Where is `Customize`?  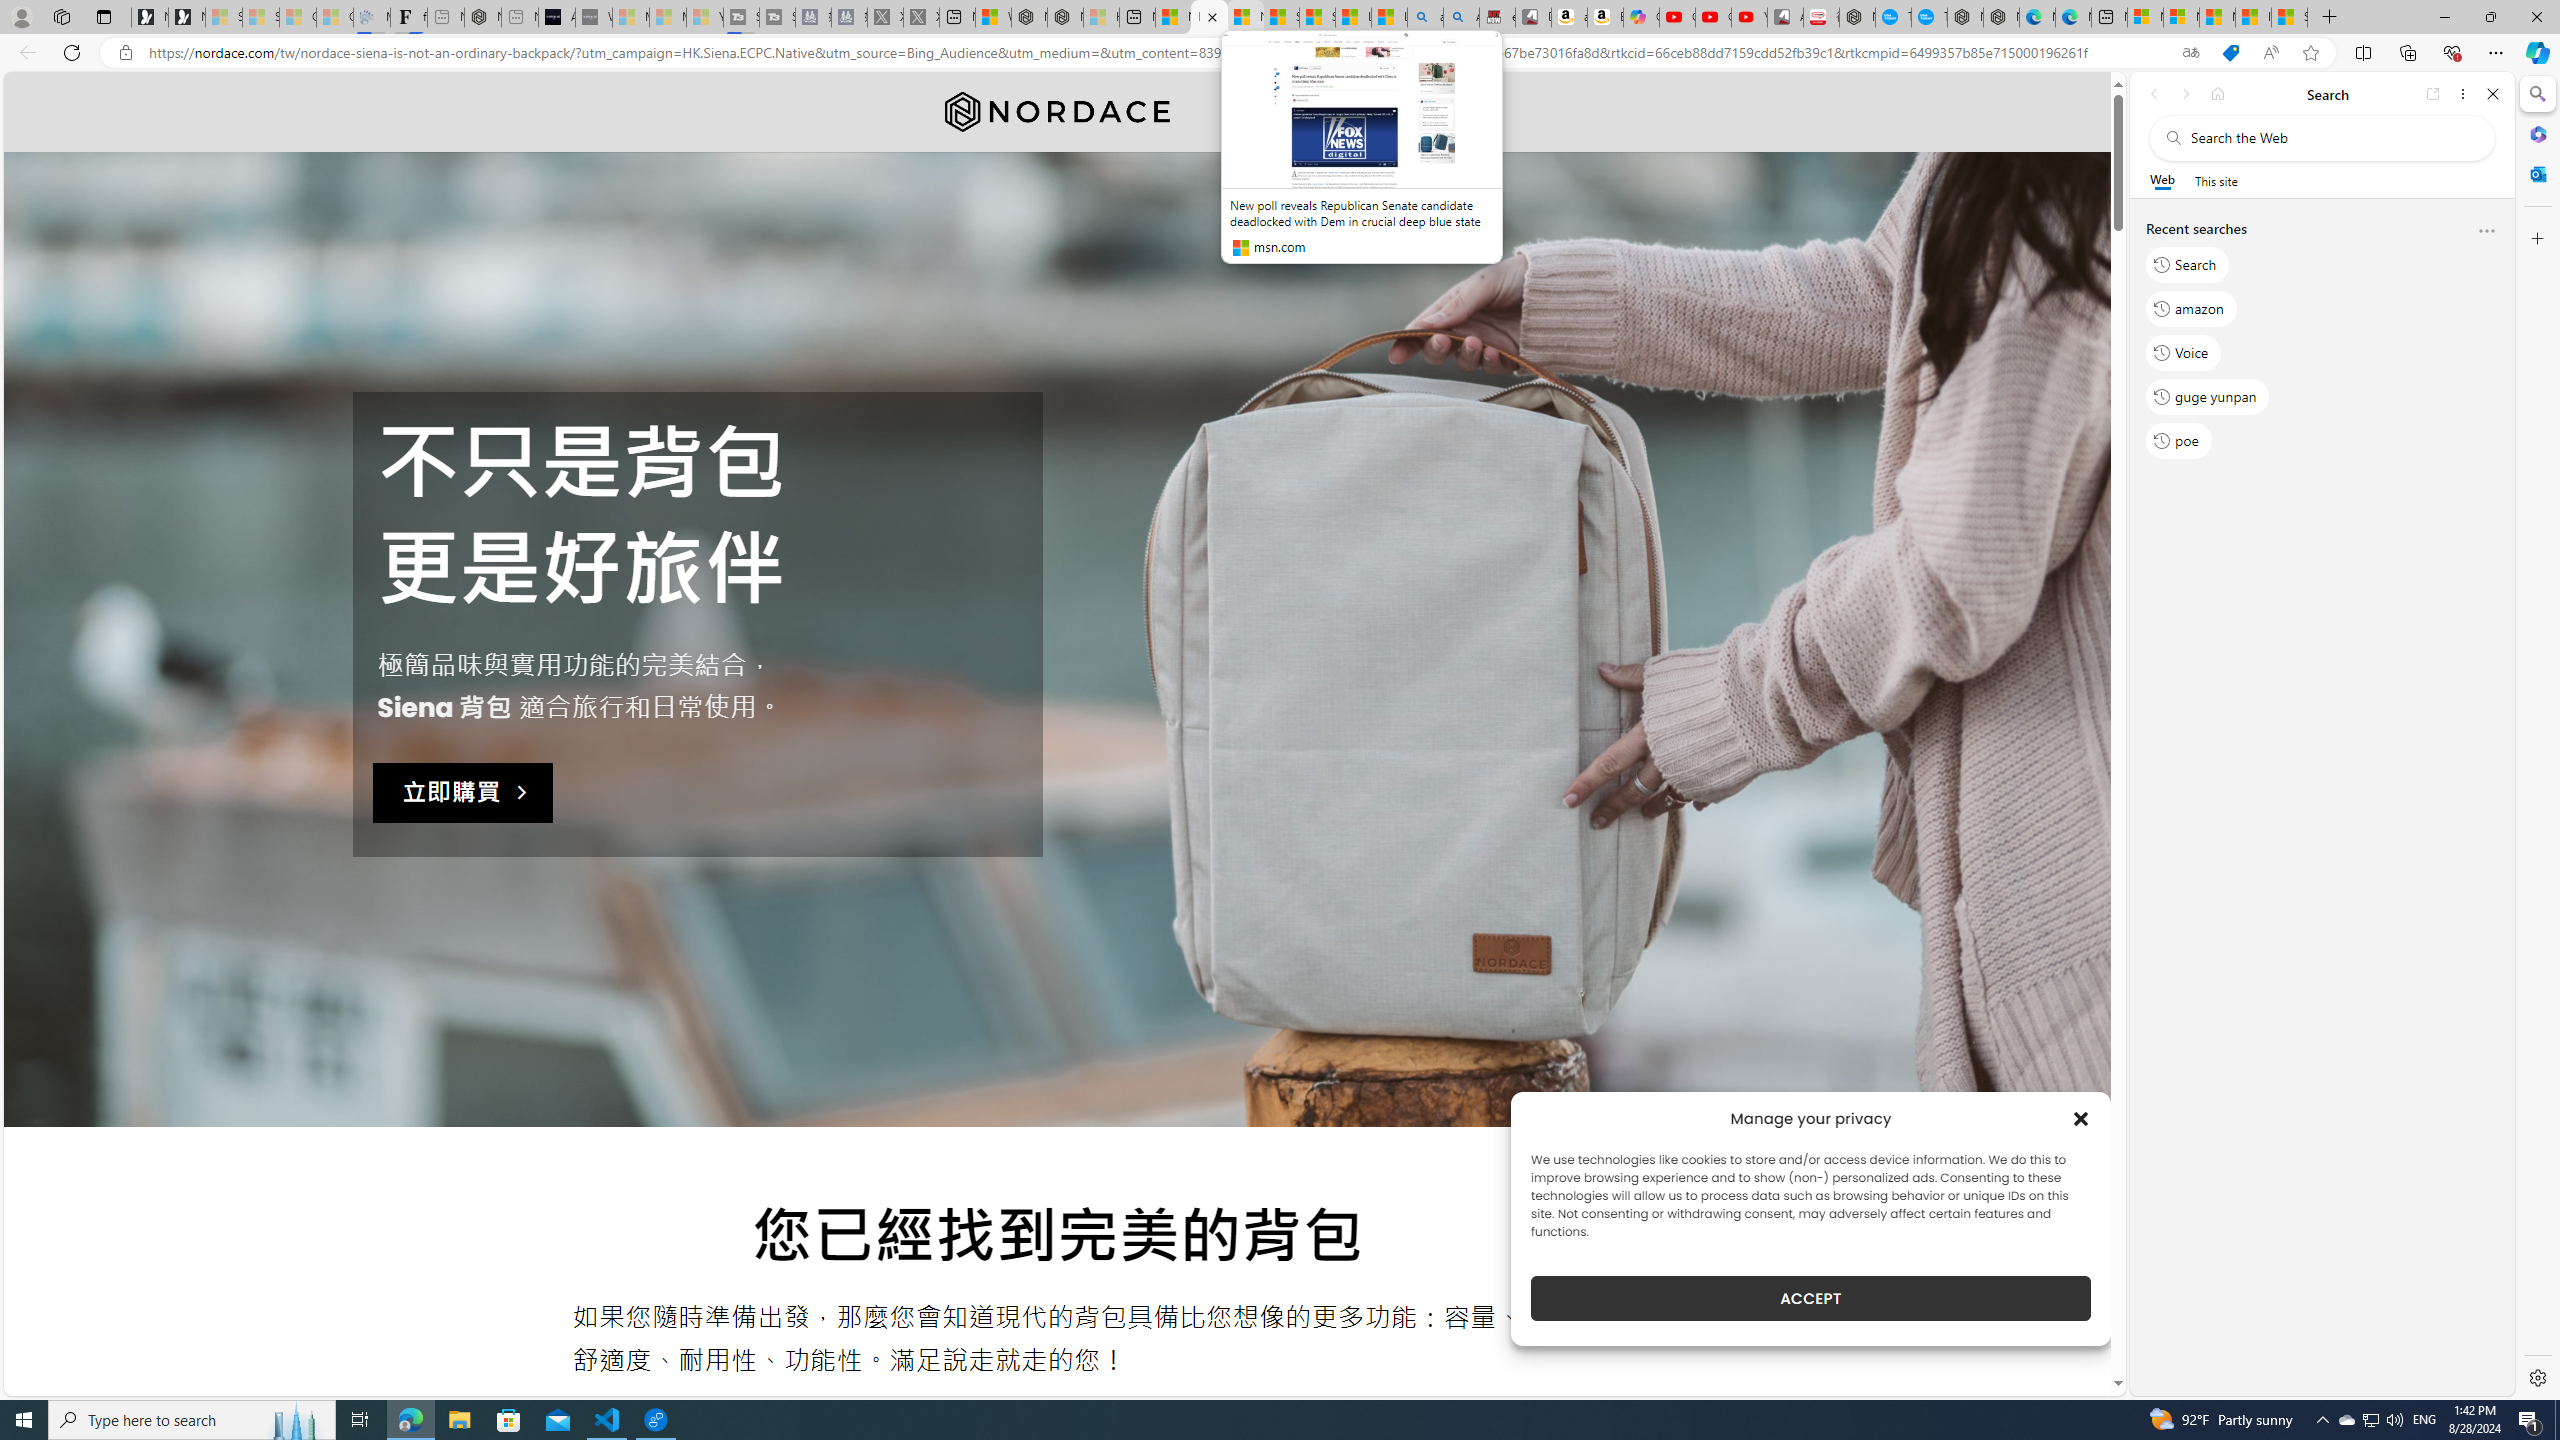 Customize is located at coordinates (2536, 238).